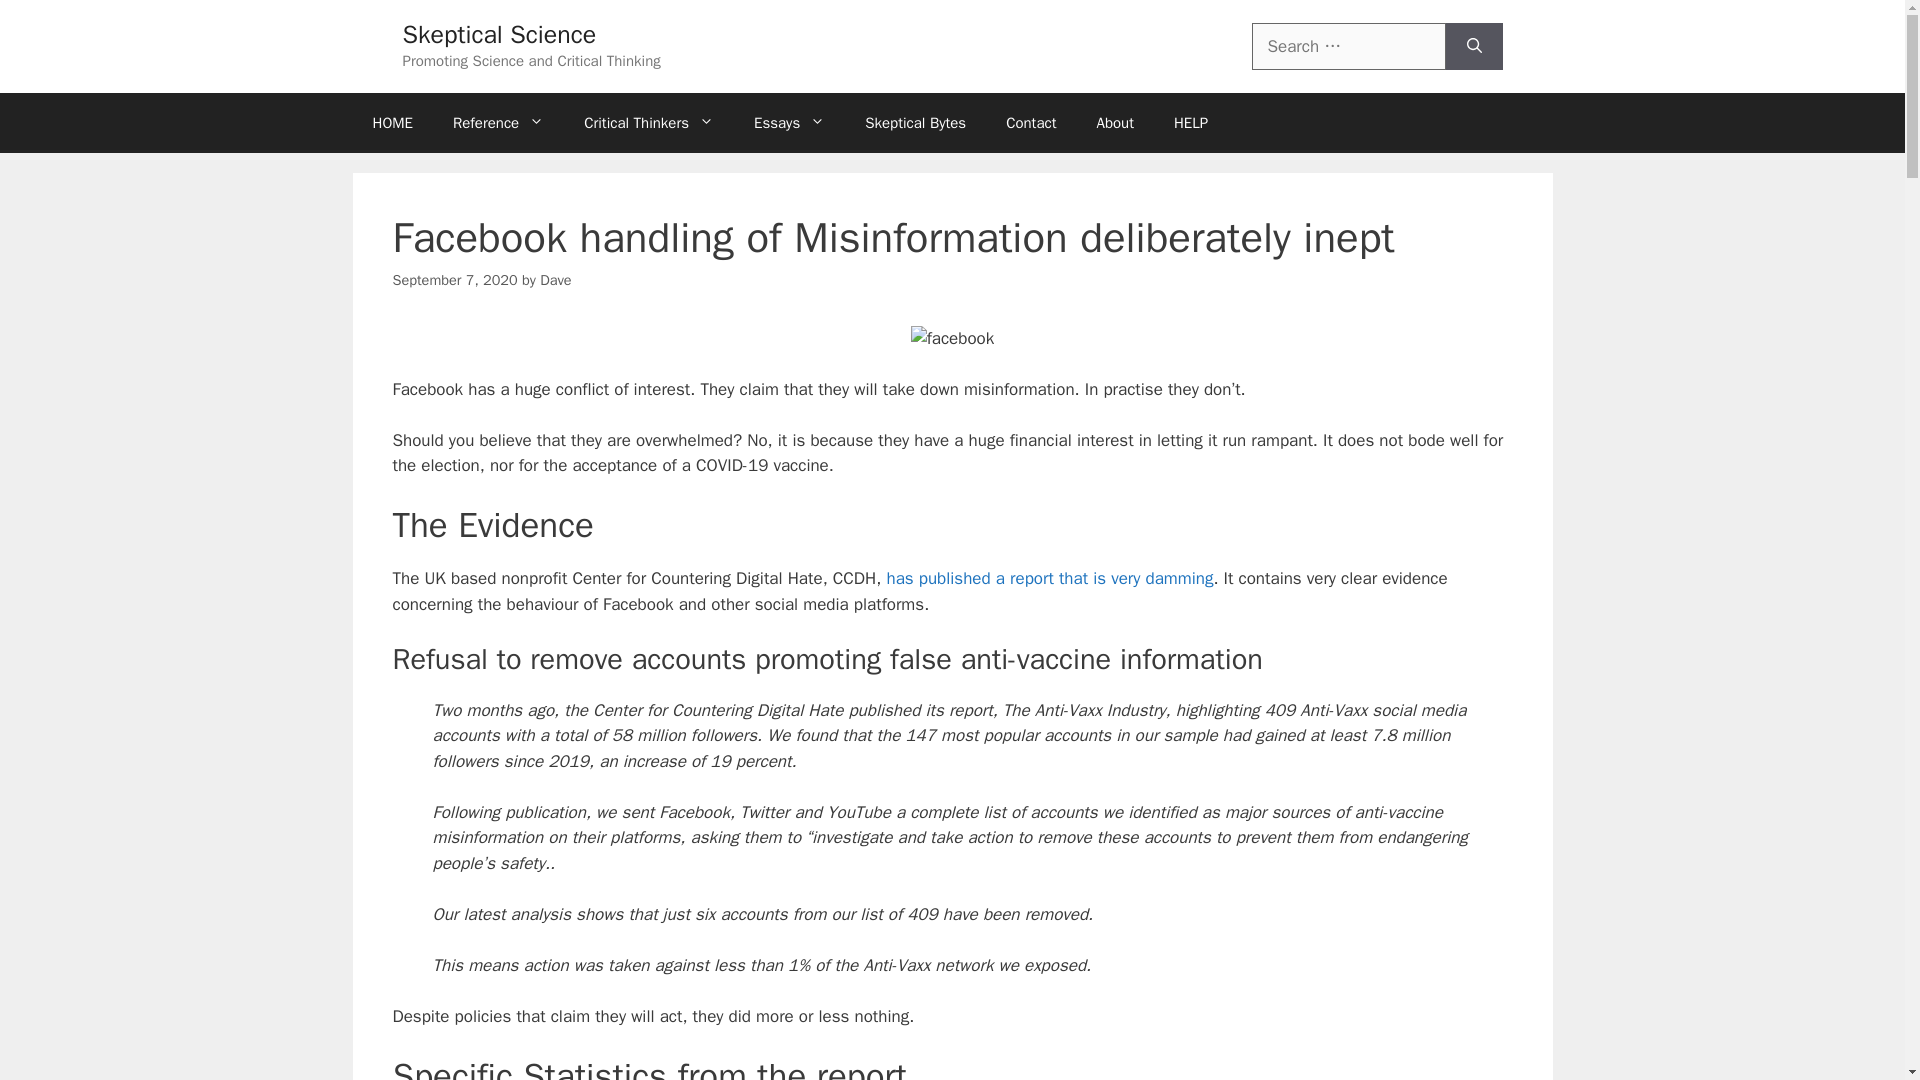 The width and height of the screenshot is (1920, 1080). What do you see at coordinates (648, 122) in the screenshot?
I see `Critical Thinkers` at bounding box center [648, 122].